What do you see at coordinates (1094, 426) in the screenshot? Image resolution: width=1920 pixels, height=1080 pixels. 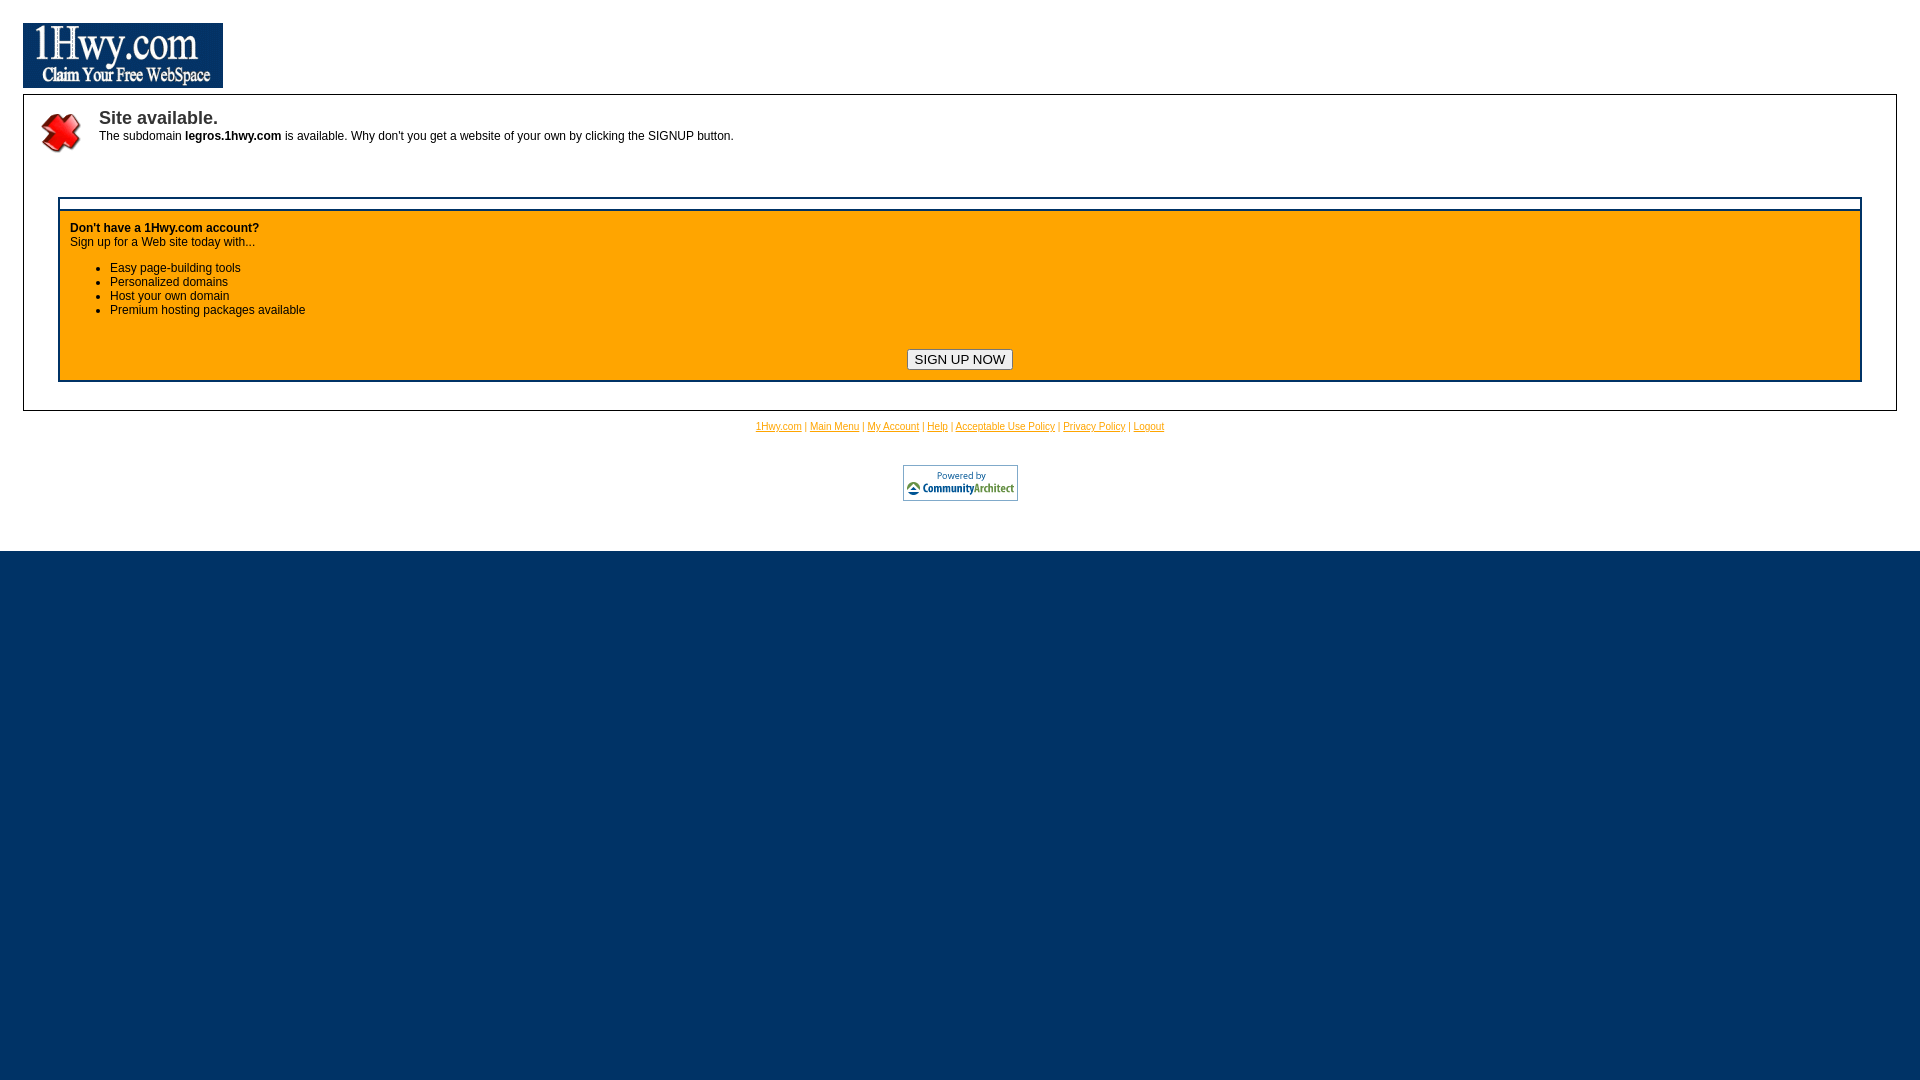 I see `Privacy Policy` at bounding box center [1094, 426].